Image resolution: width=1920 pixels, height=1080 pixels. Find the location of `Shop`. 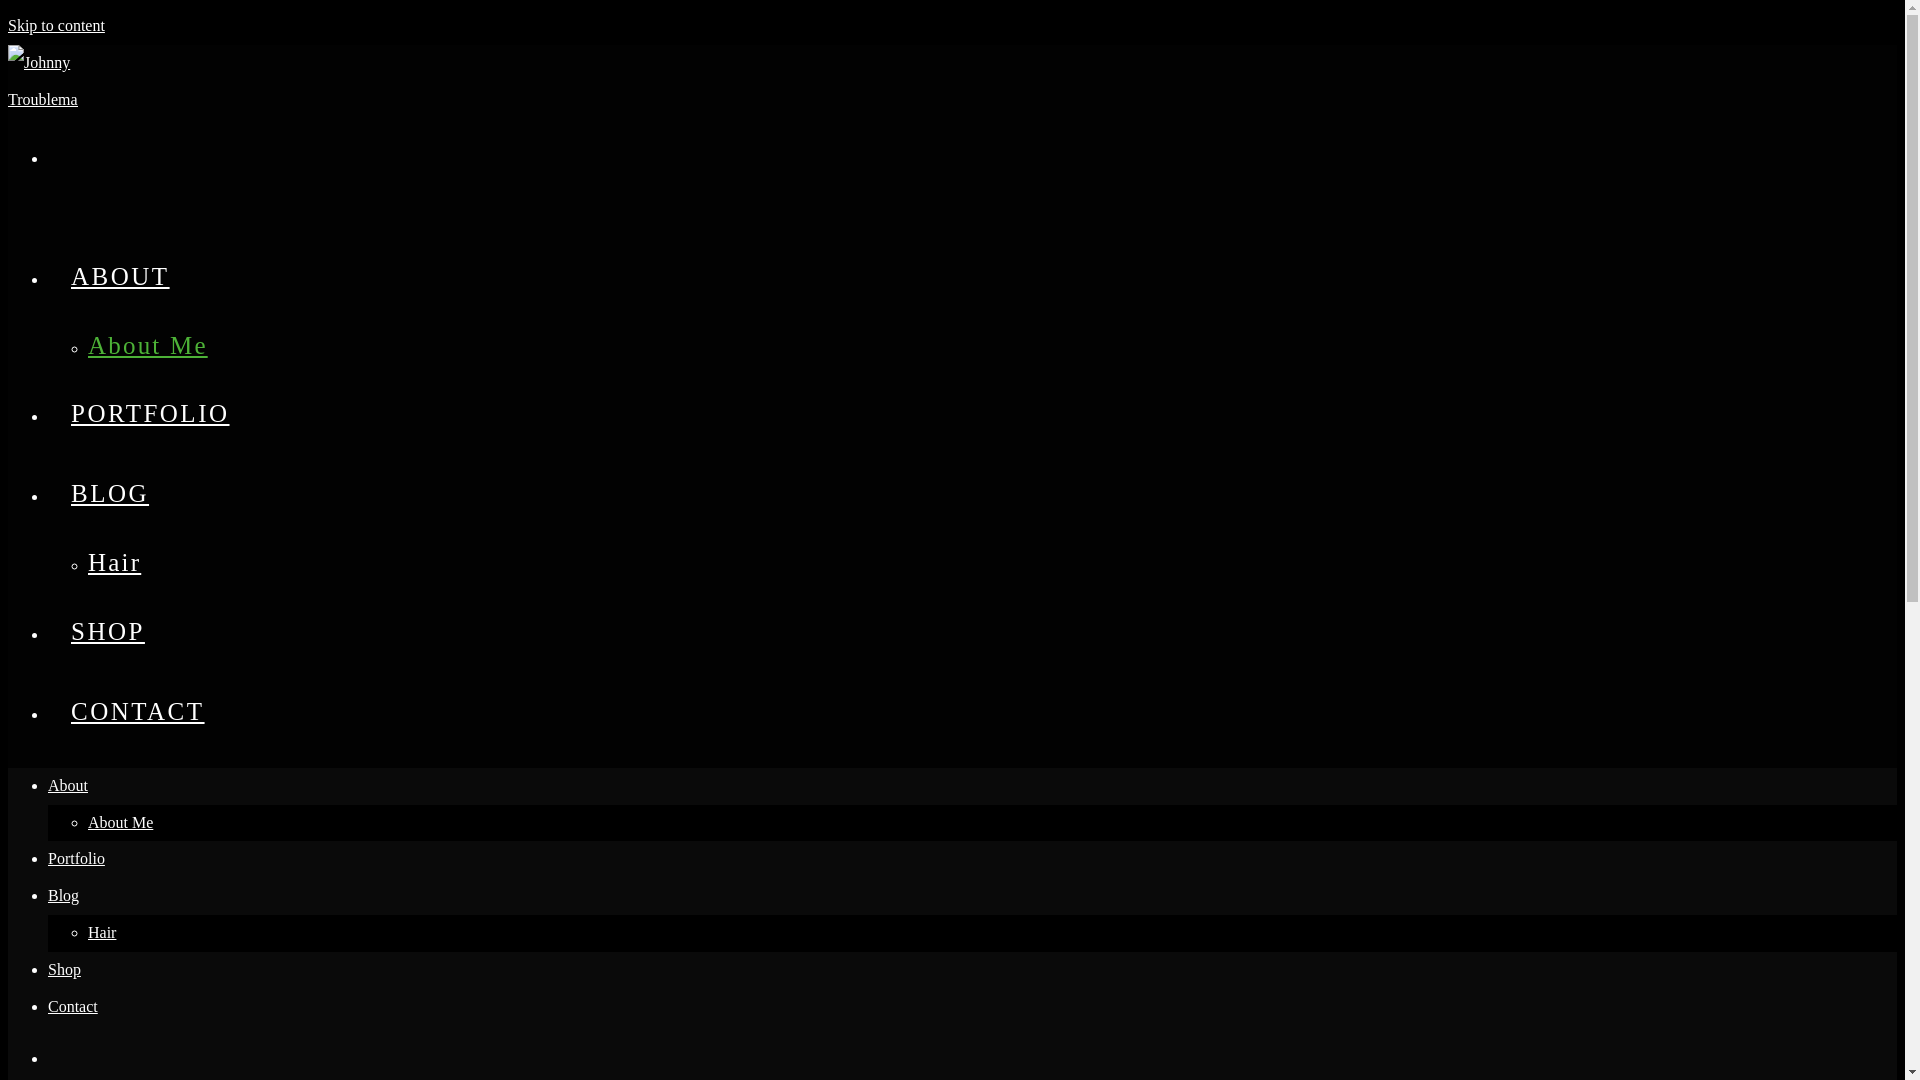

Shop is located at coordinates (64, 970).